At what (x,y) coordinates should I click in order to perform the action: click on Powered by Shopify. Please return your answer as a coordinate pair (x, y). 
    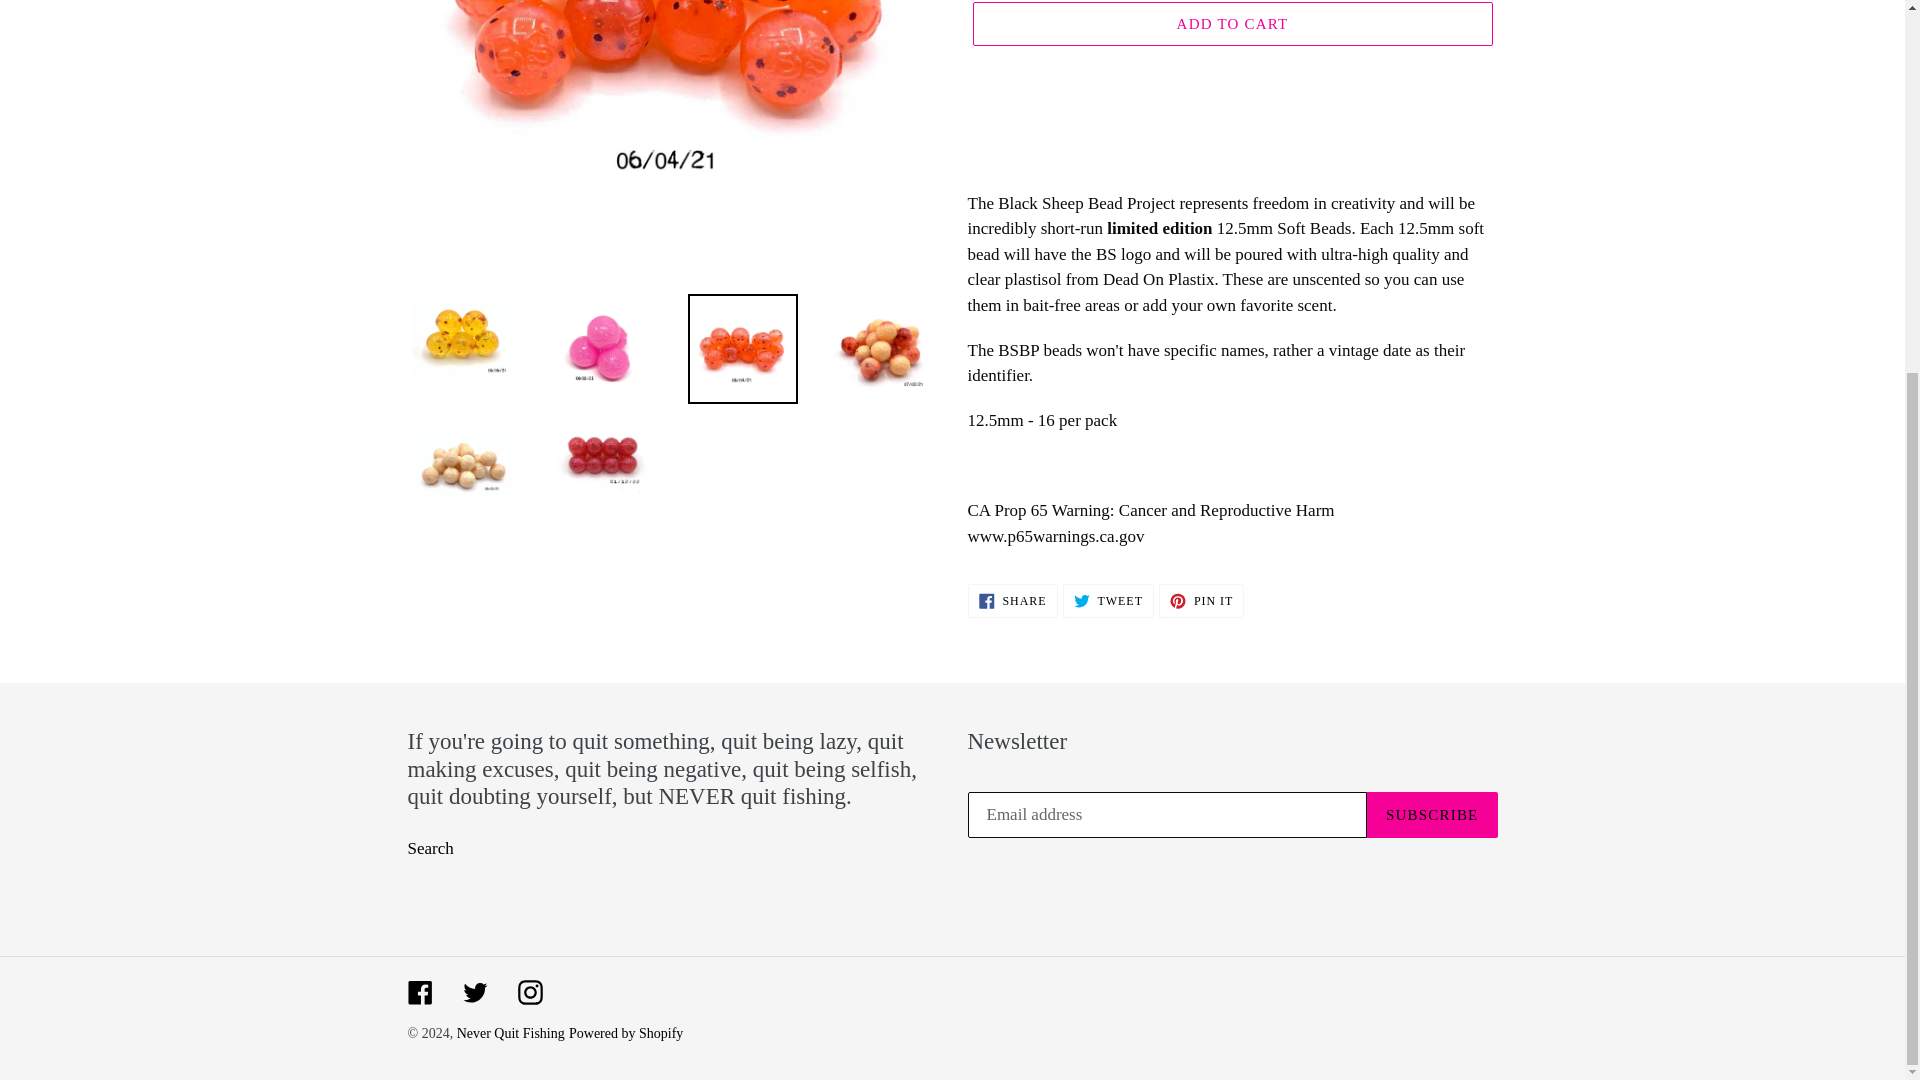
    Looking at the image, I should click on (1108, 600).